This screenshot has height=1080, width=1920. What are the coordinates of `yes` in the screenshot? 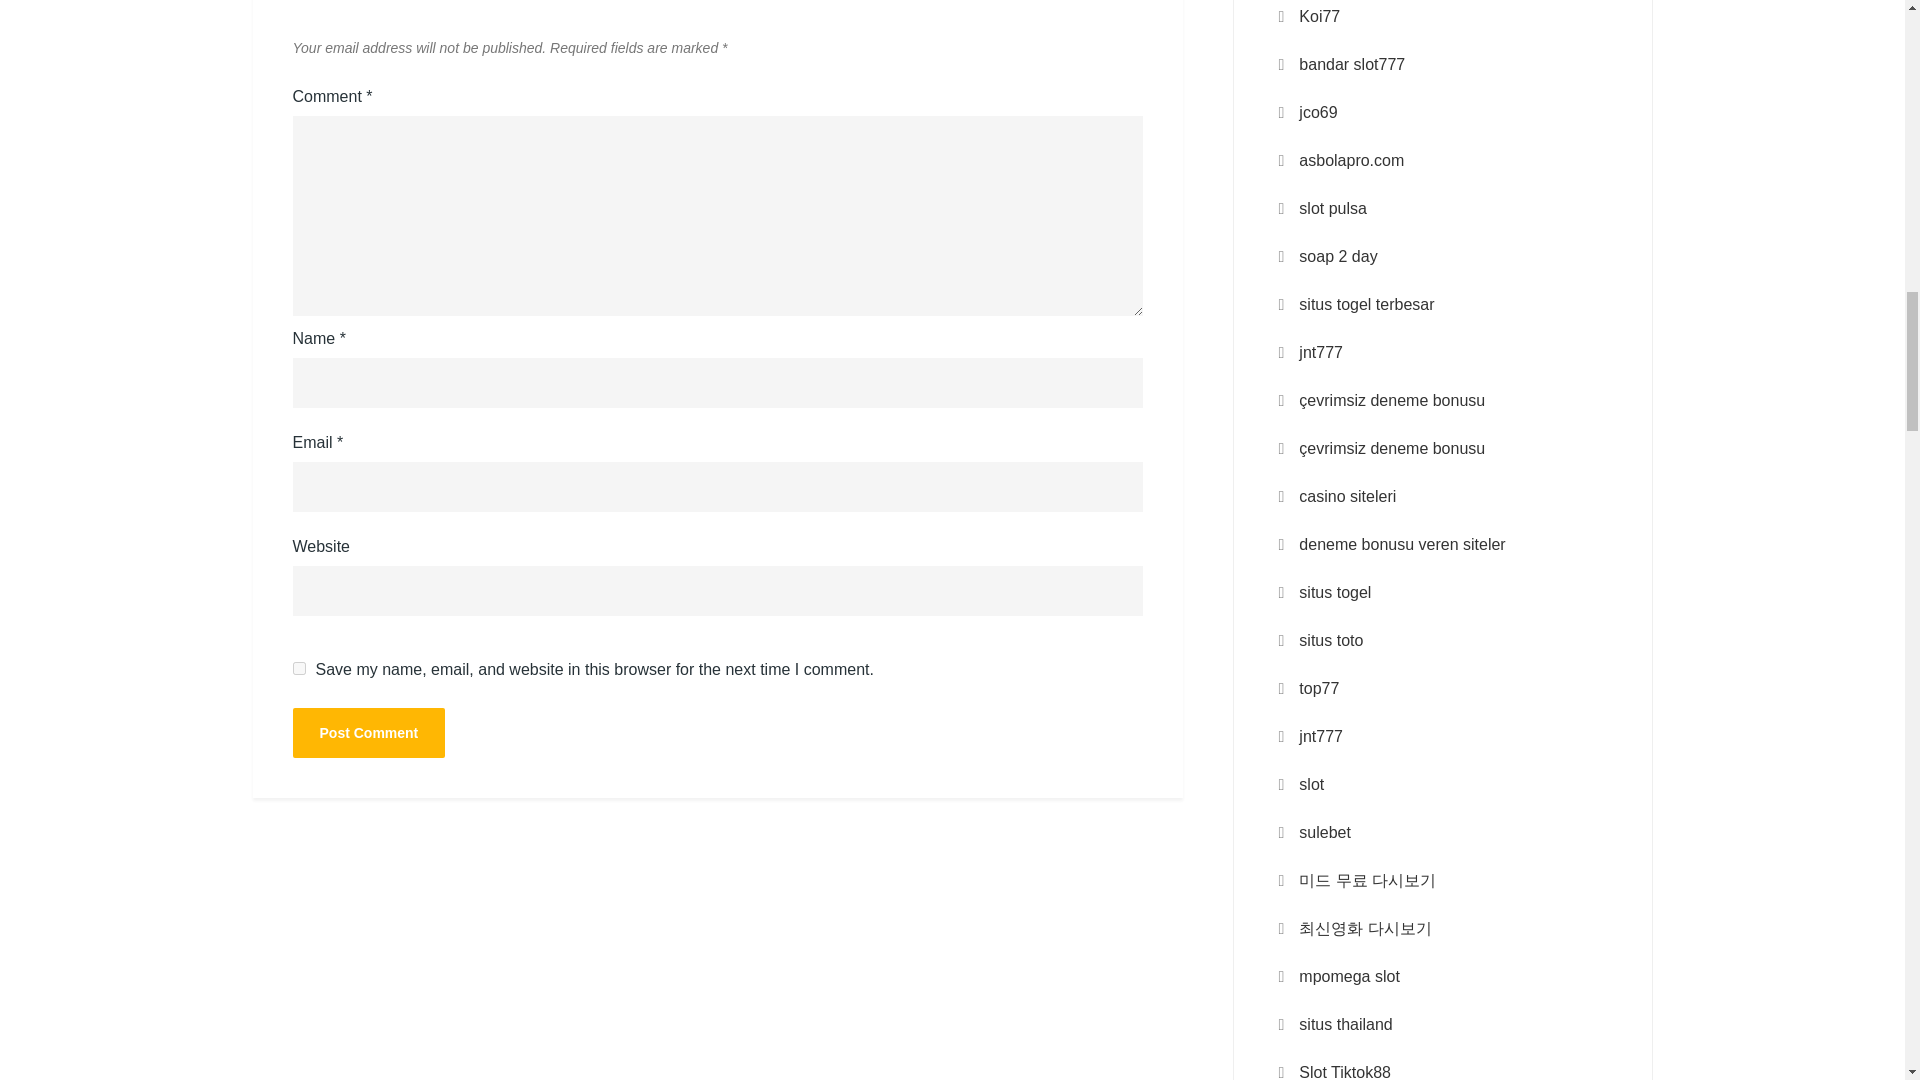 It's located at (298, 668).